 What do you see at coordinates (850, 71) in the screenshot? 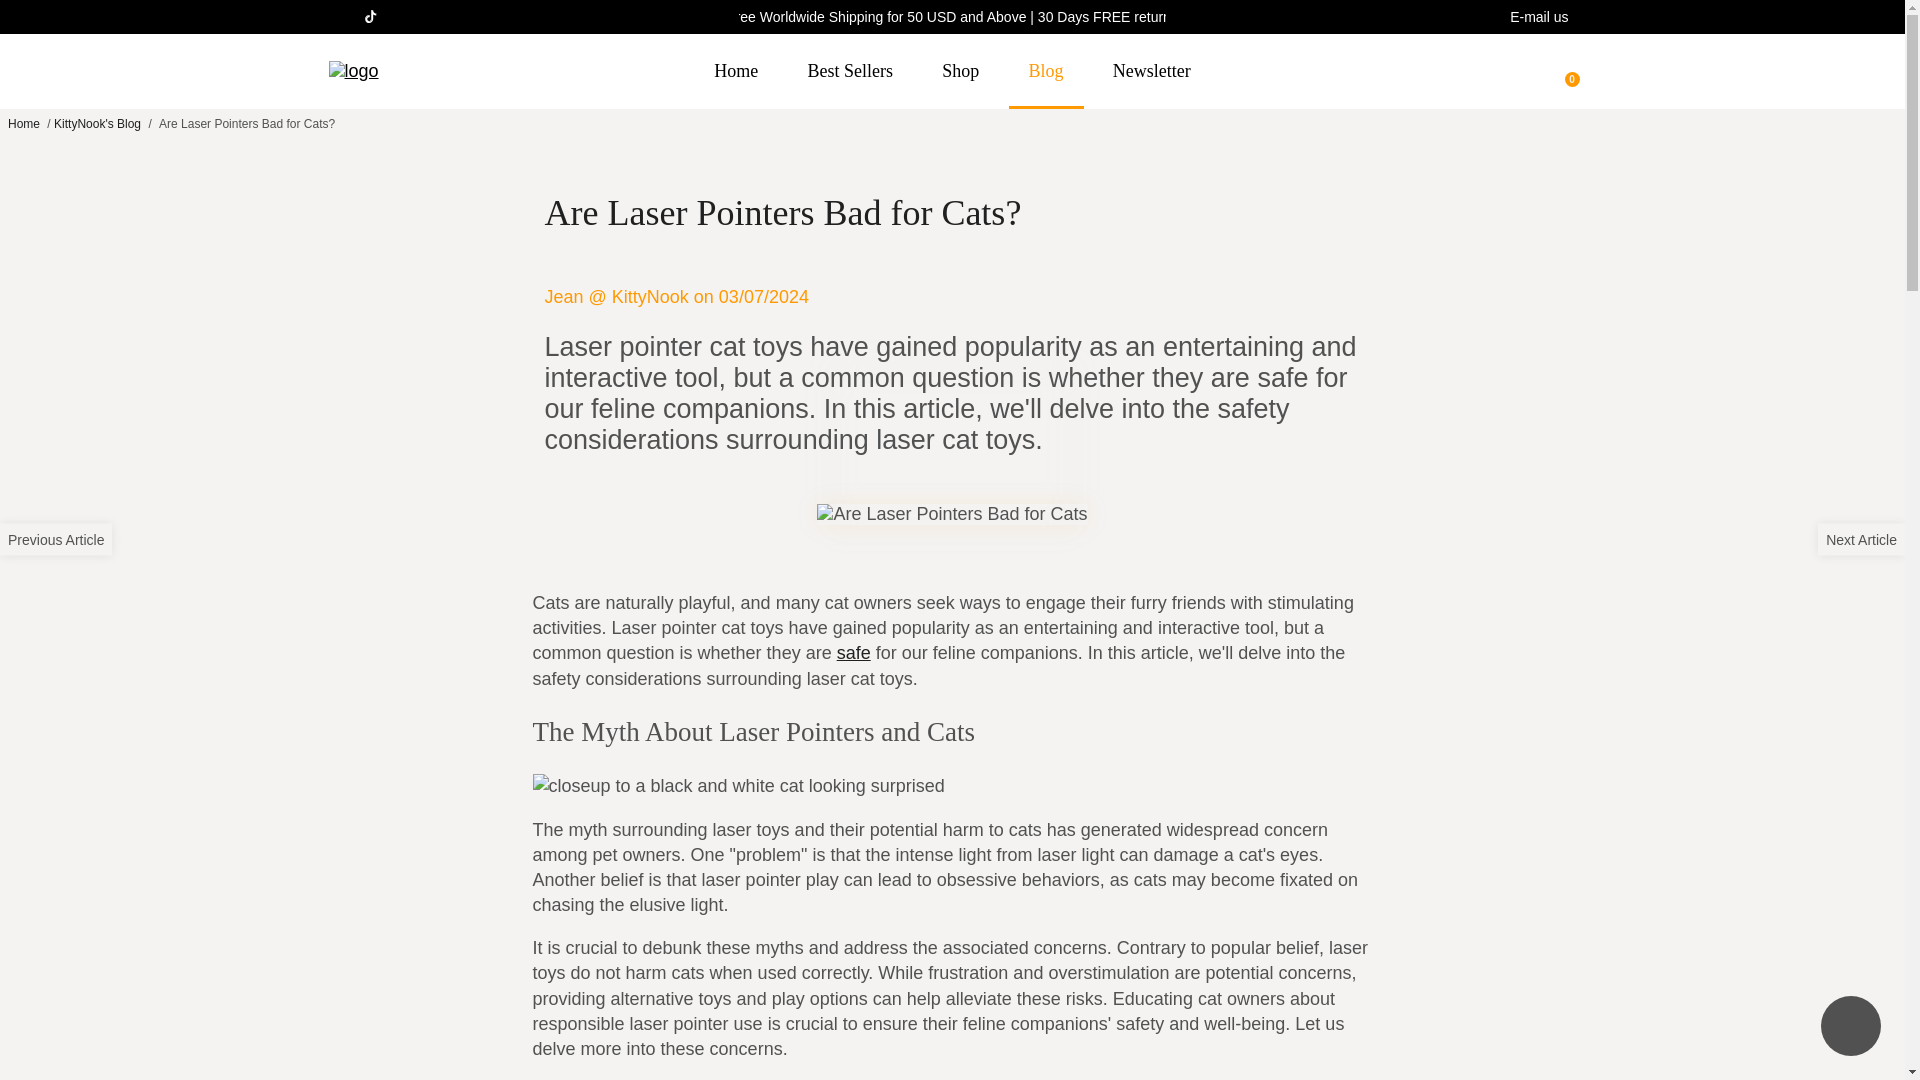
I see `Best Sellers` at bounding box center [850, 71].